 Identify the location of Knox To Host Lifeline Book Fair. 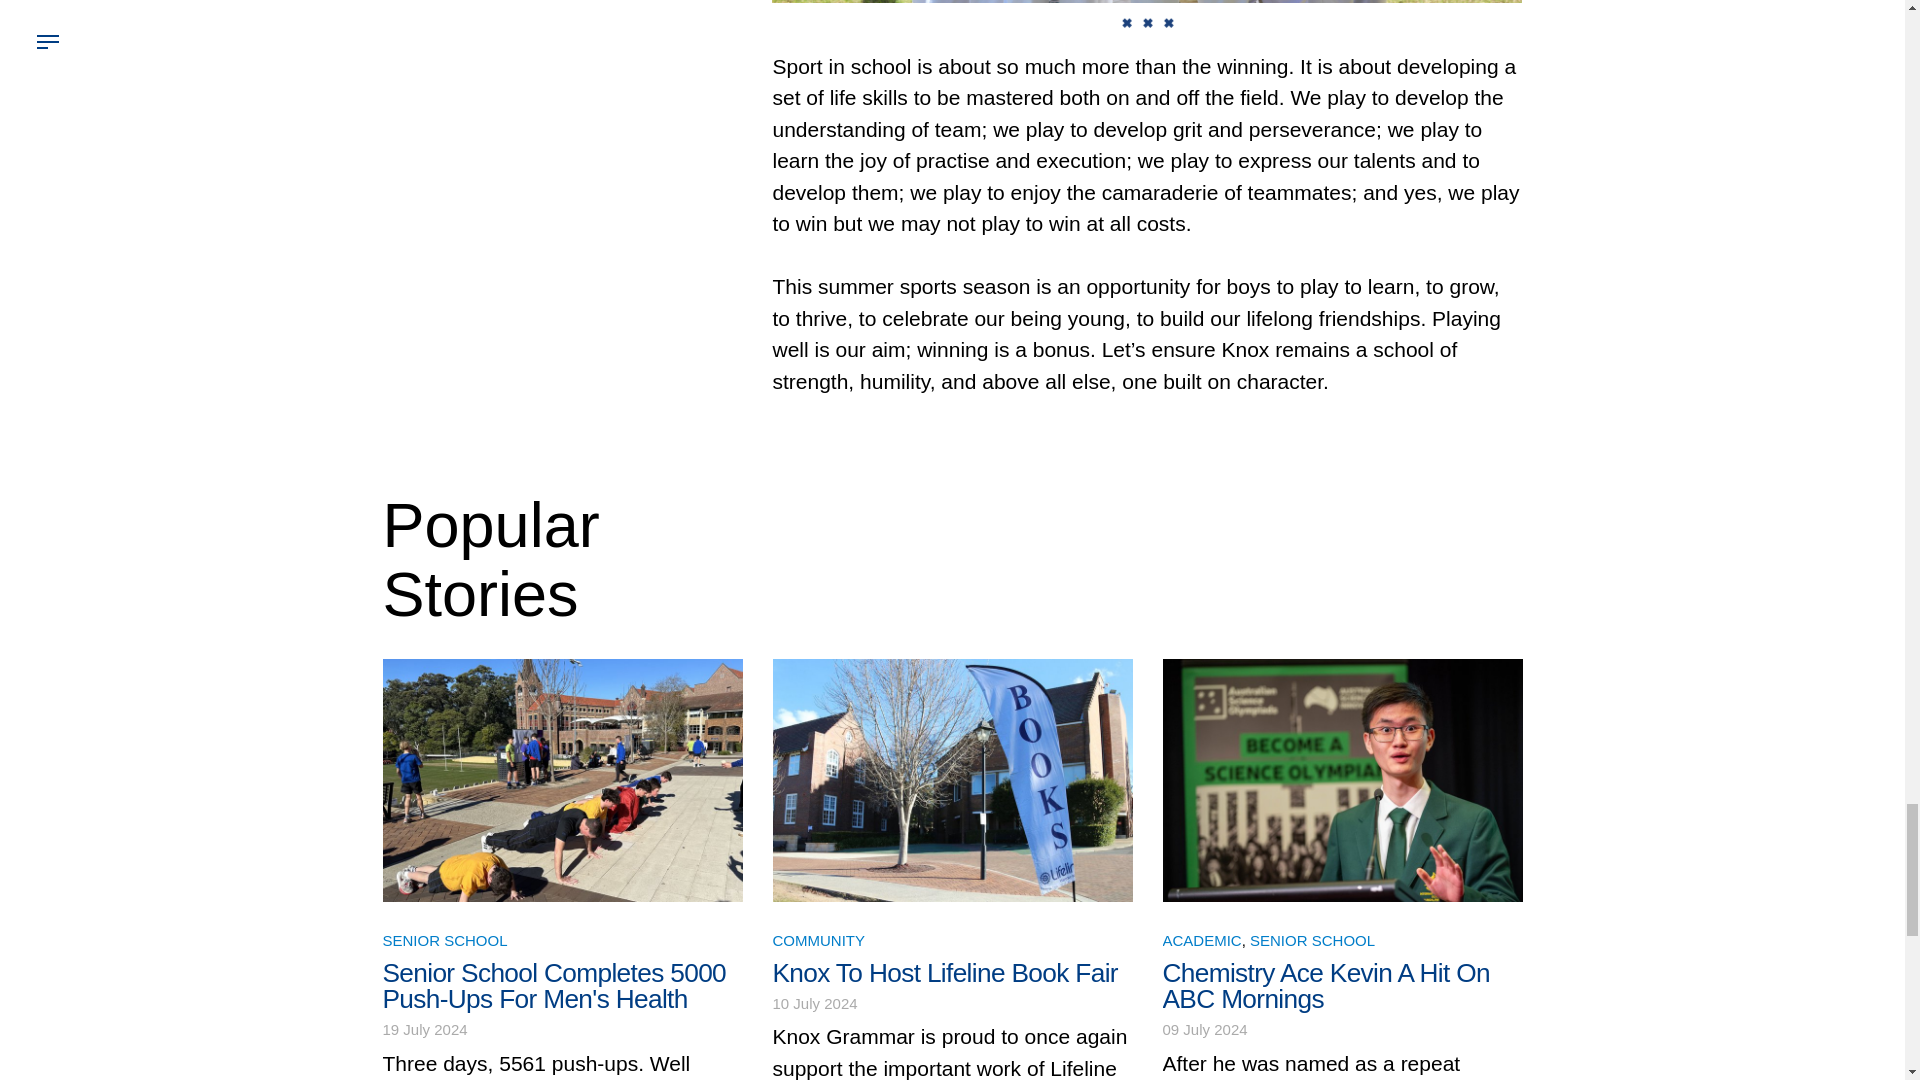
(944, 972).